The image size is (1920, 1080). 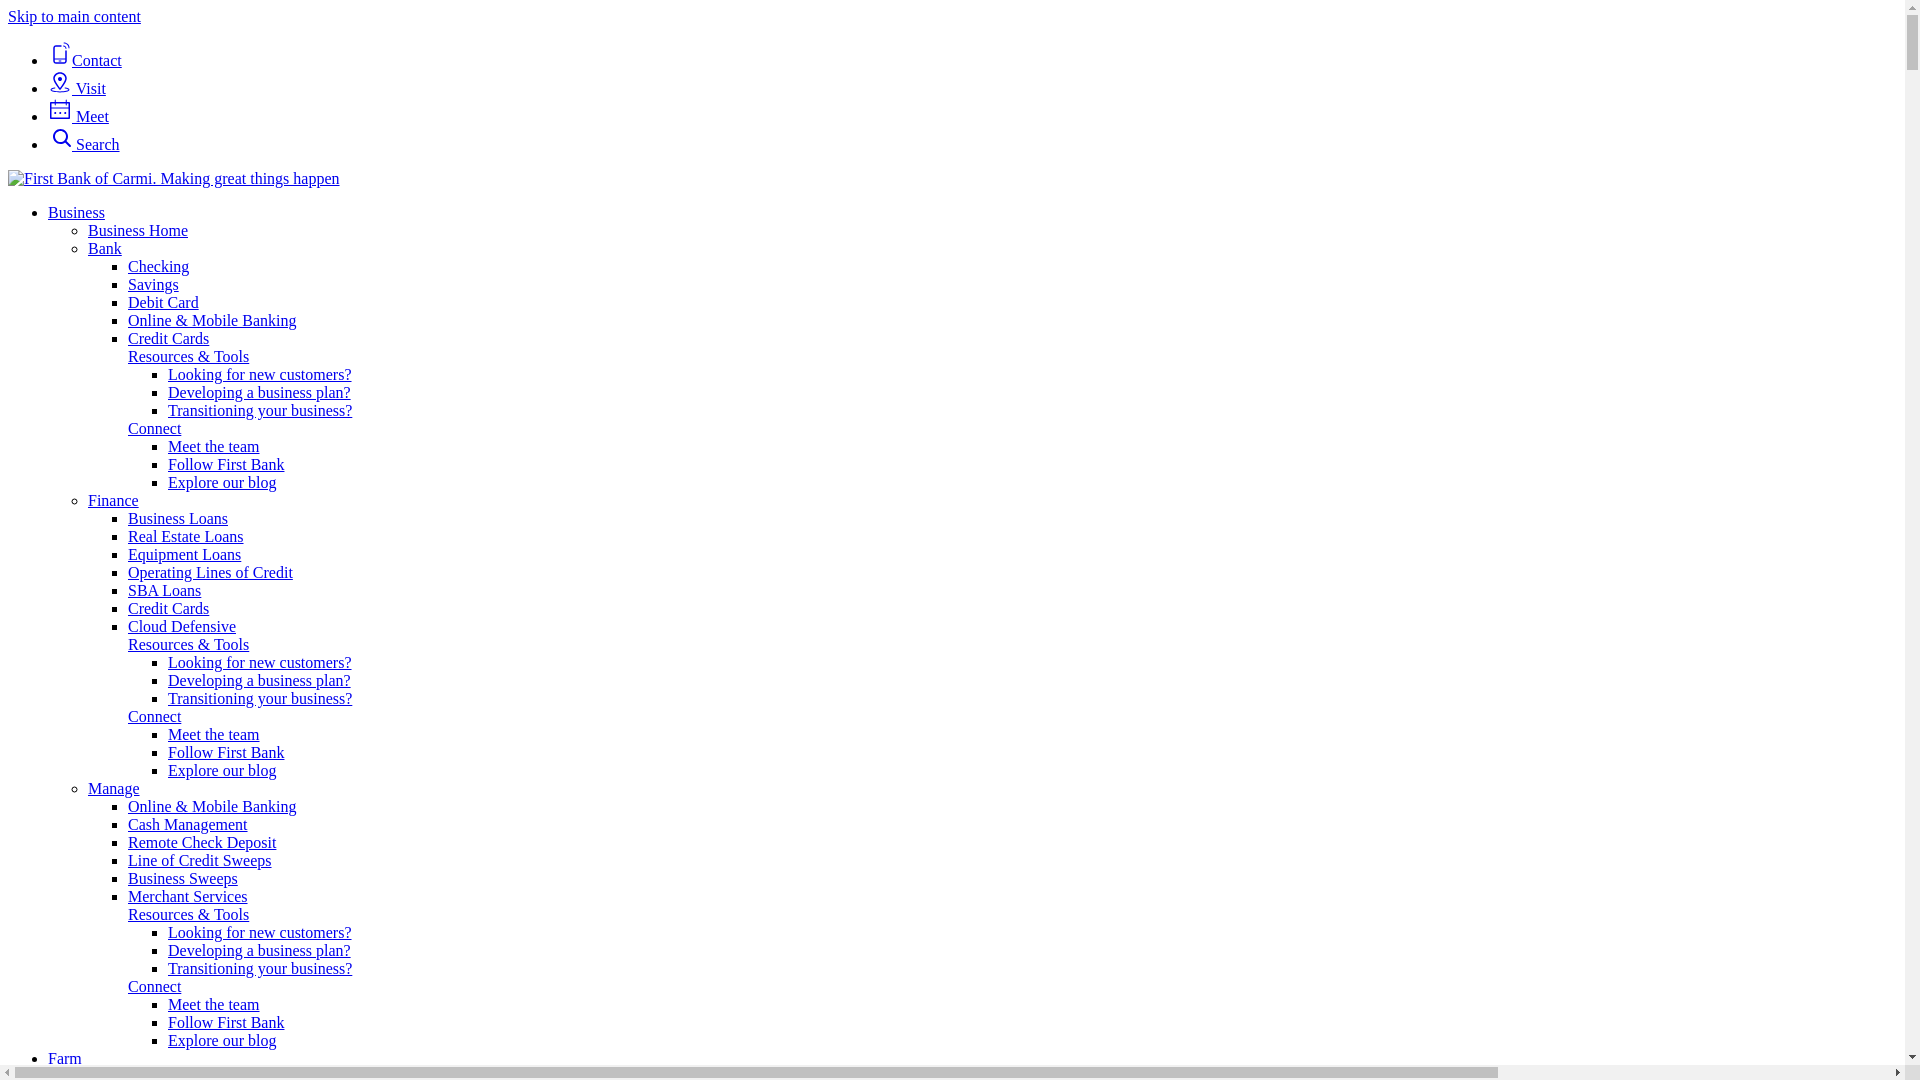 What do you see at coordinates (188, 824) in the screenshot?
I see `Cash Management` at bounding box center [188, 824].